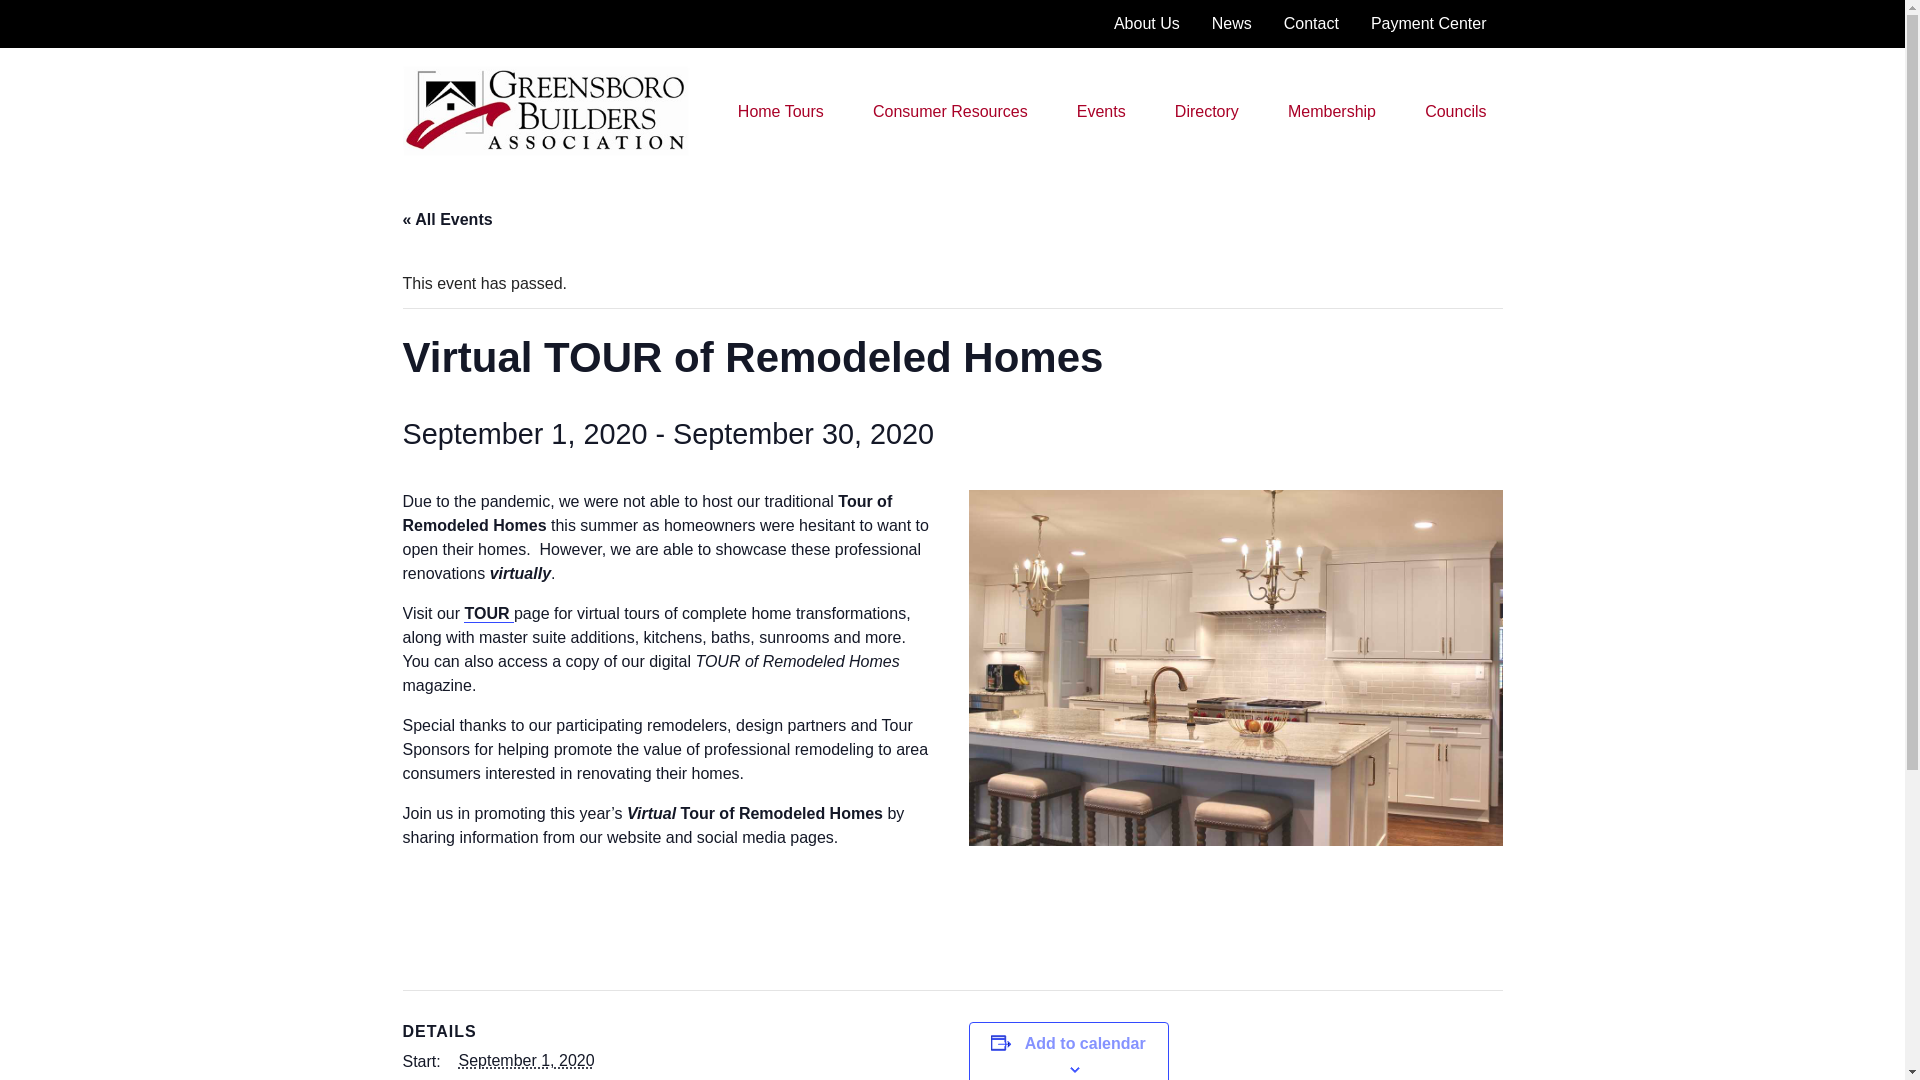 The image size is (1920, 1080). Describe the element at coordinates (1455, 111) in the screenshot. I see `Councils` at that location.